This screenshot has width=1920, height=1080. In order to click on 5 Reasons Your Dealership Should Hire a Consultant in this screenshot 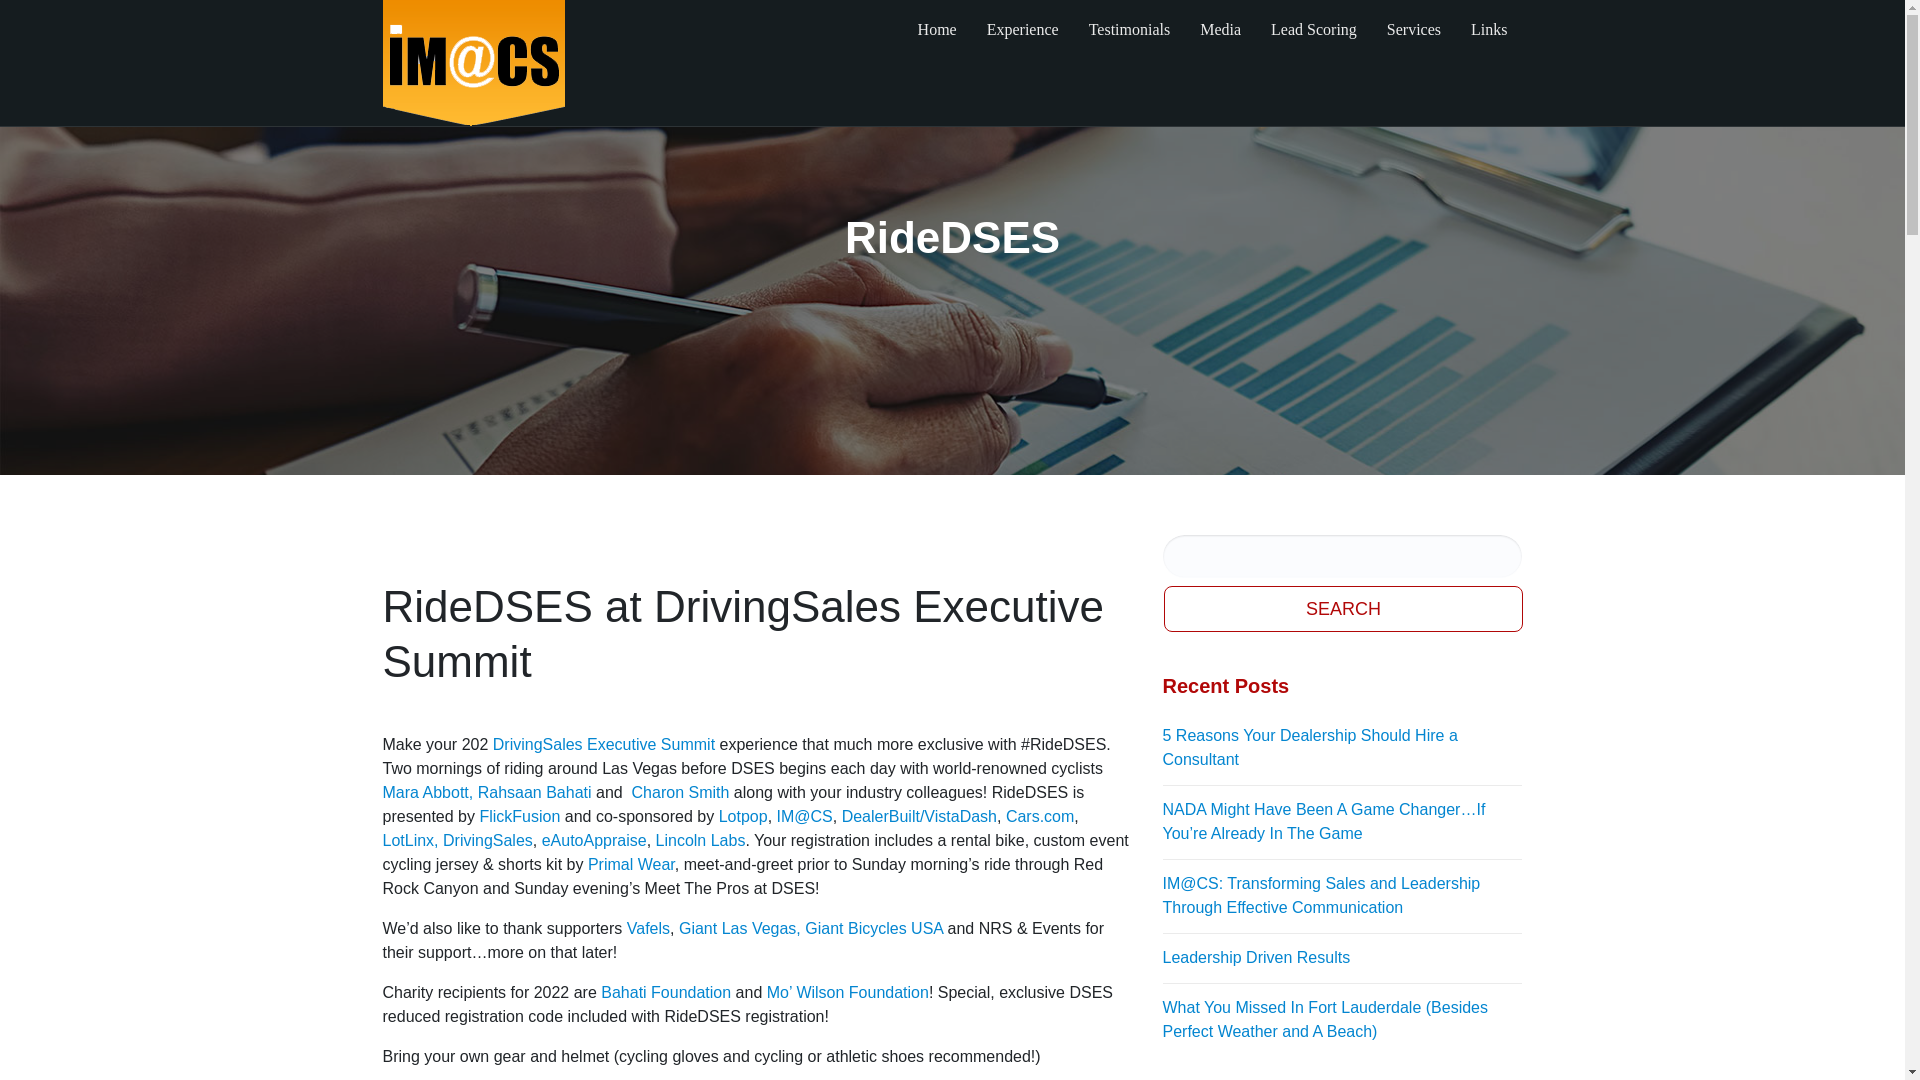, I will do `click(1342, 748)`.